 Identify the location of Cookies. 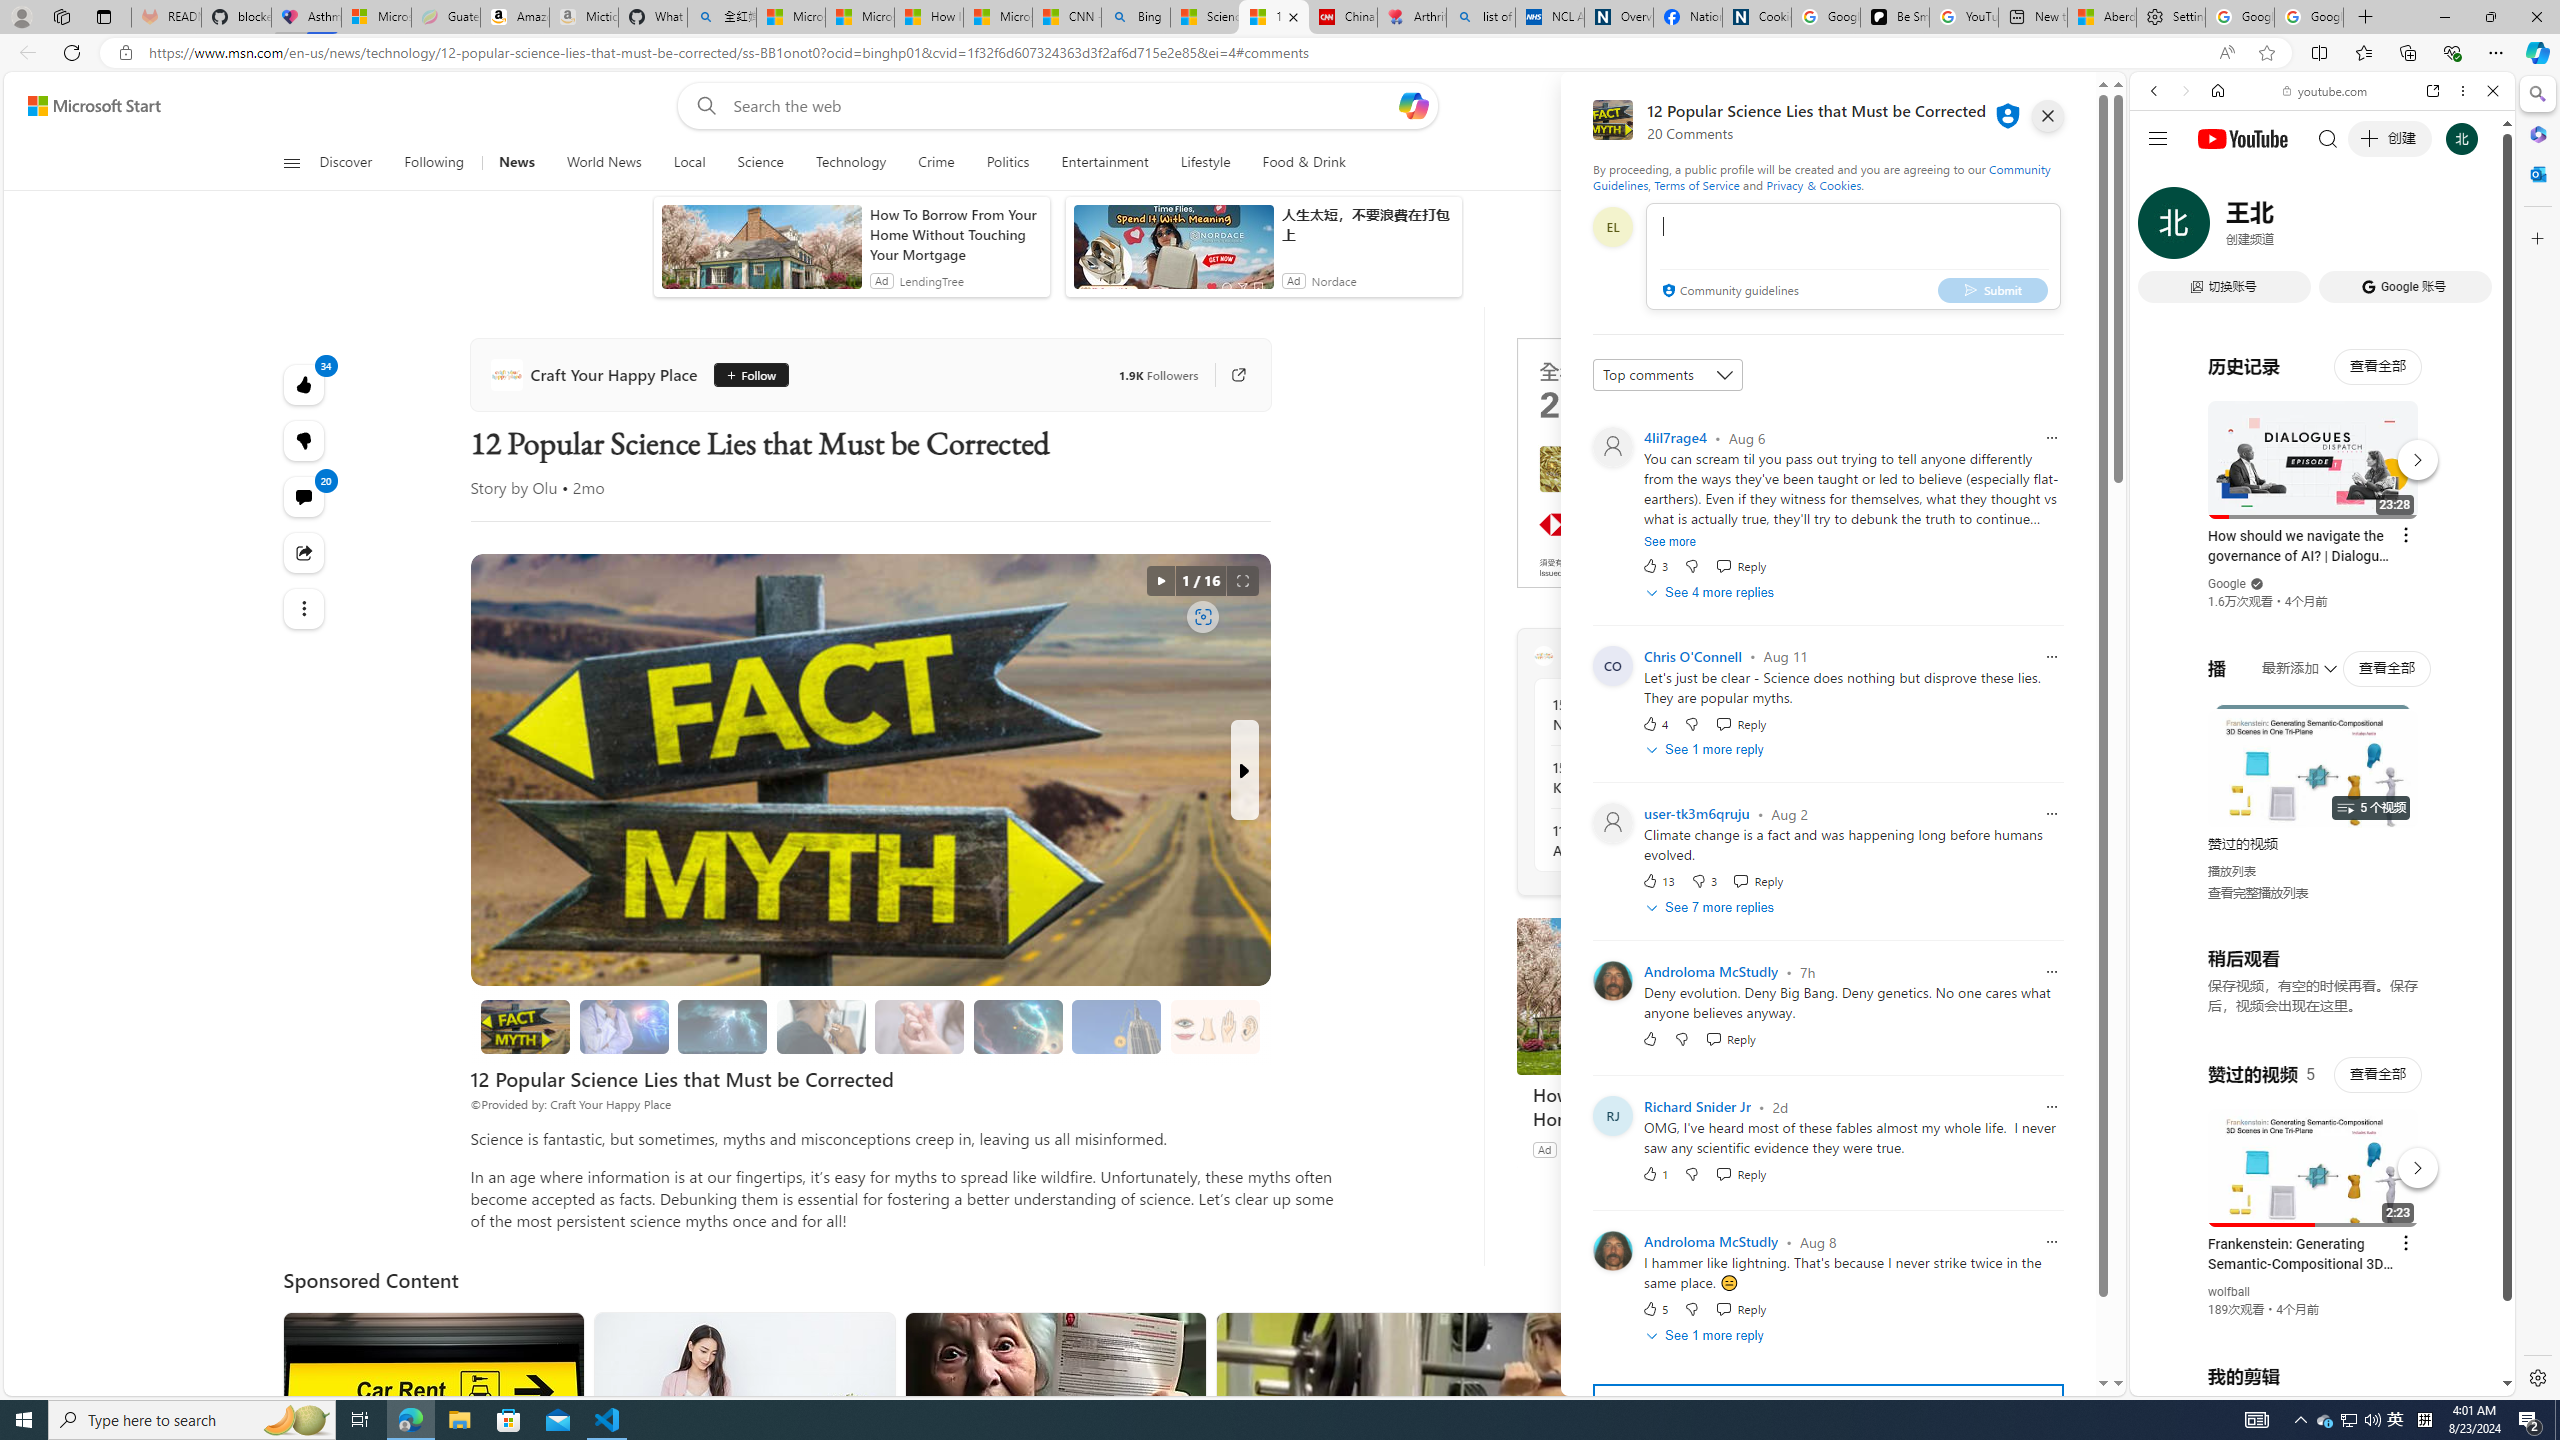
(1757, 17).